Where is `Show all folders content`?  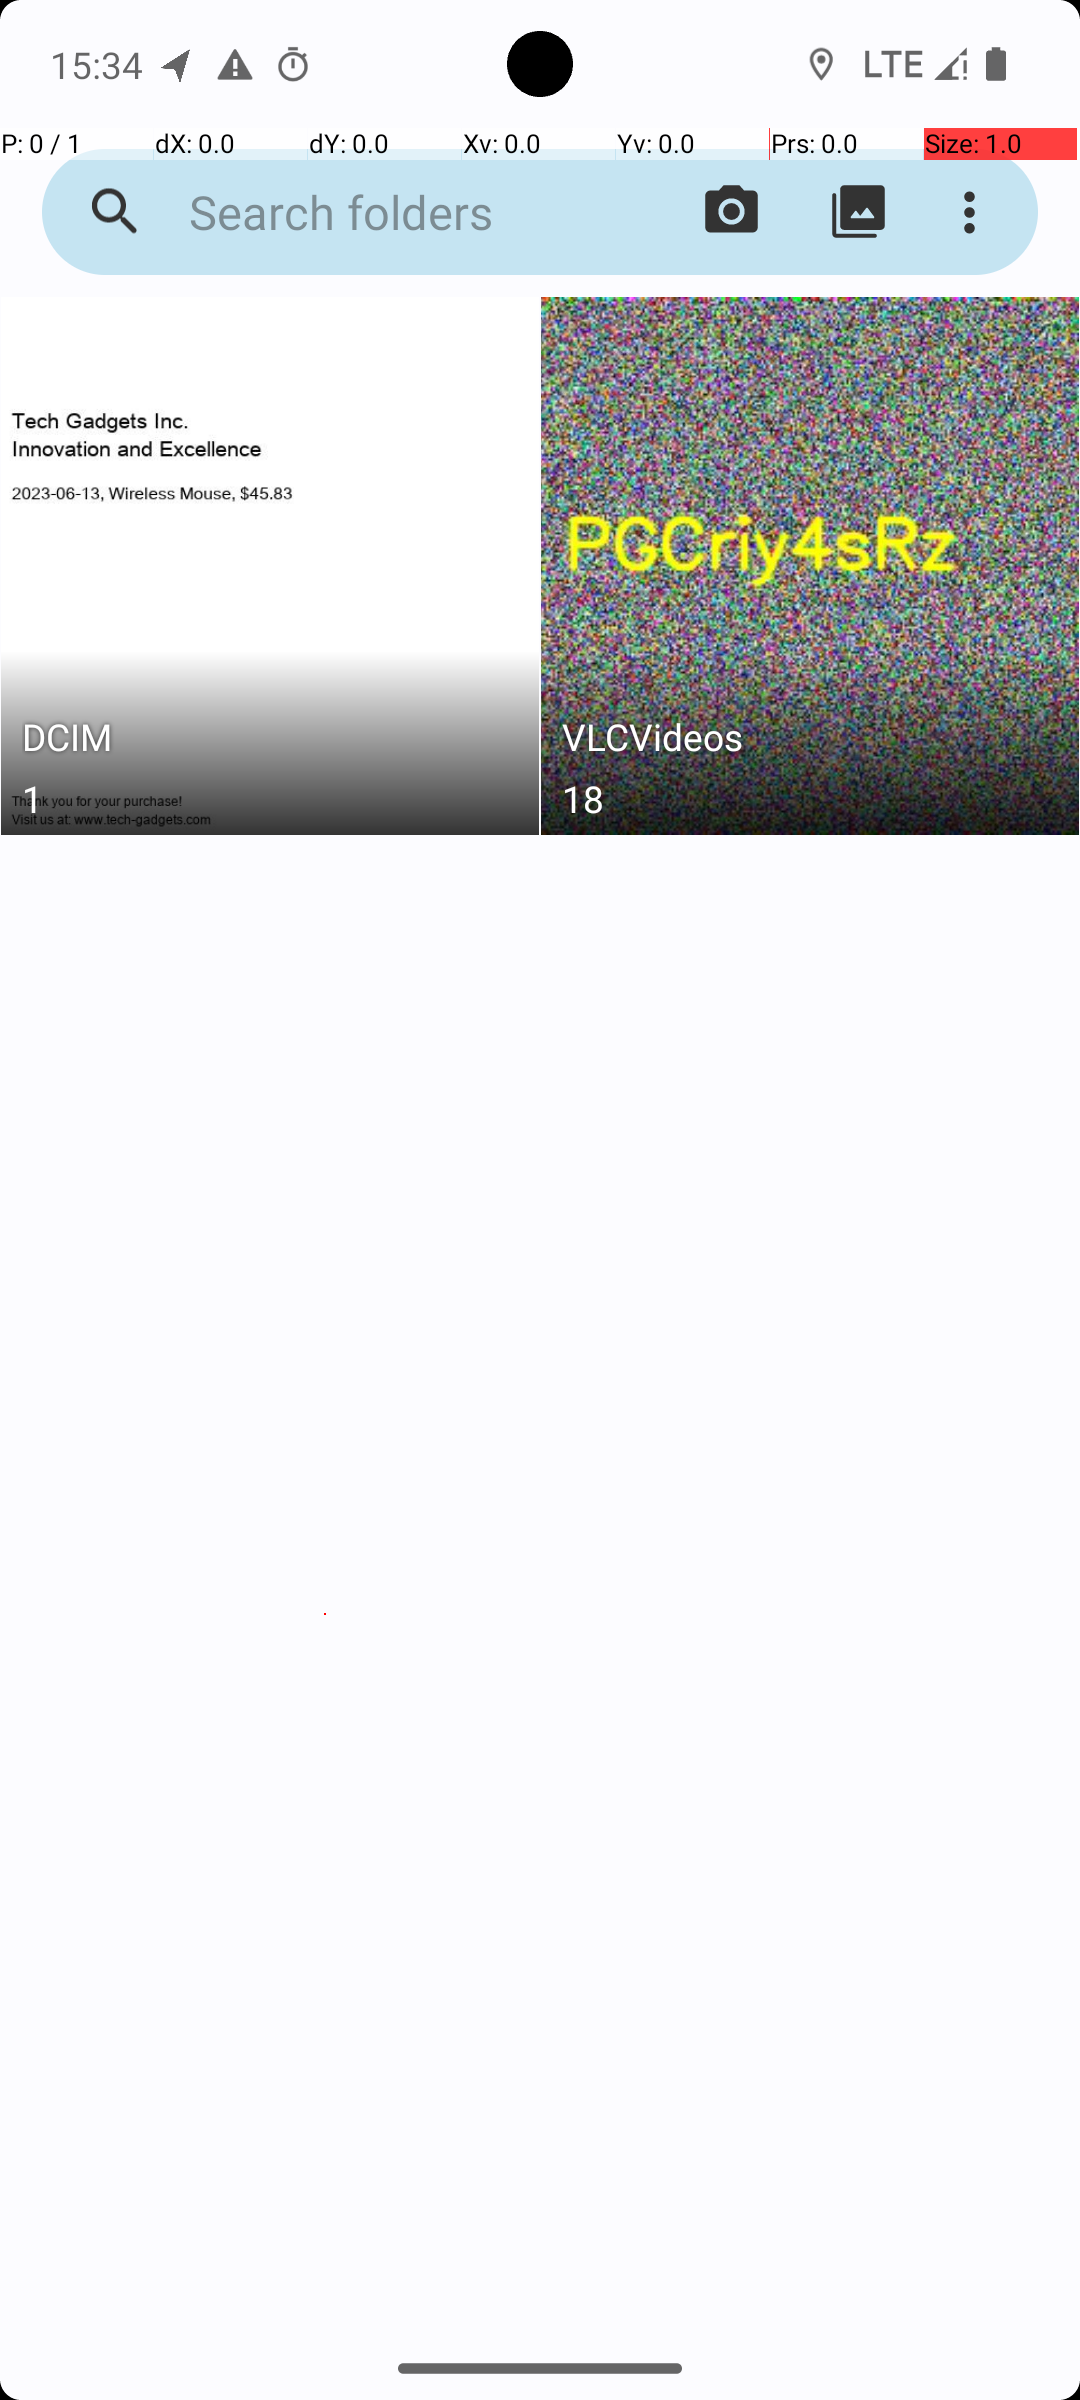
Show all folders content is located at coordinates (858, 212).